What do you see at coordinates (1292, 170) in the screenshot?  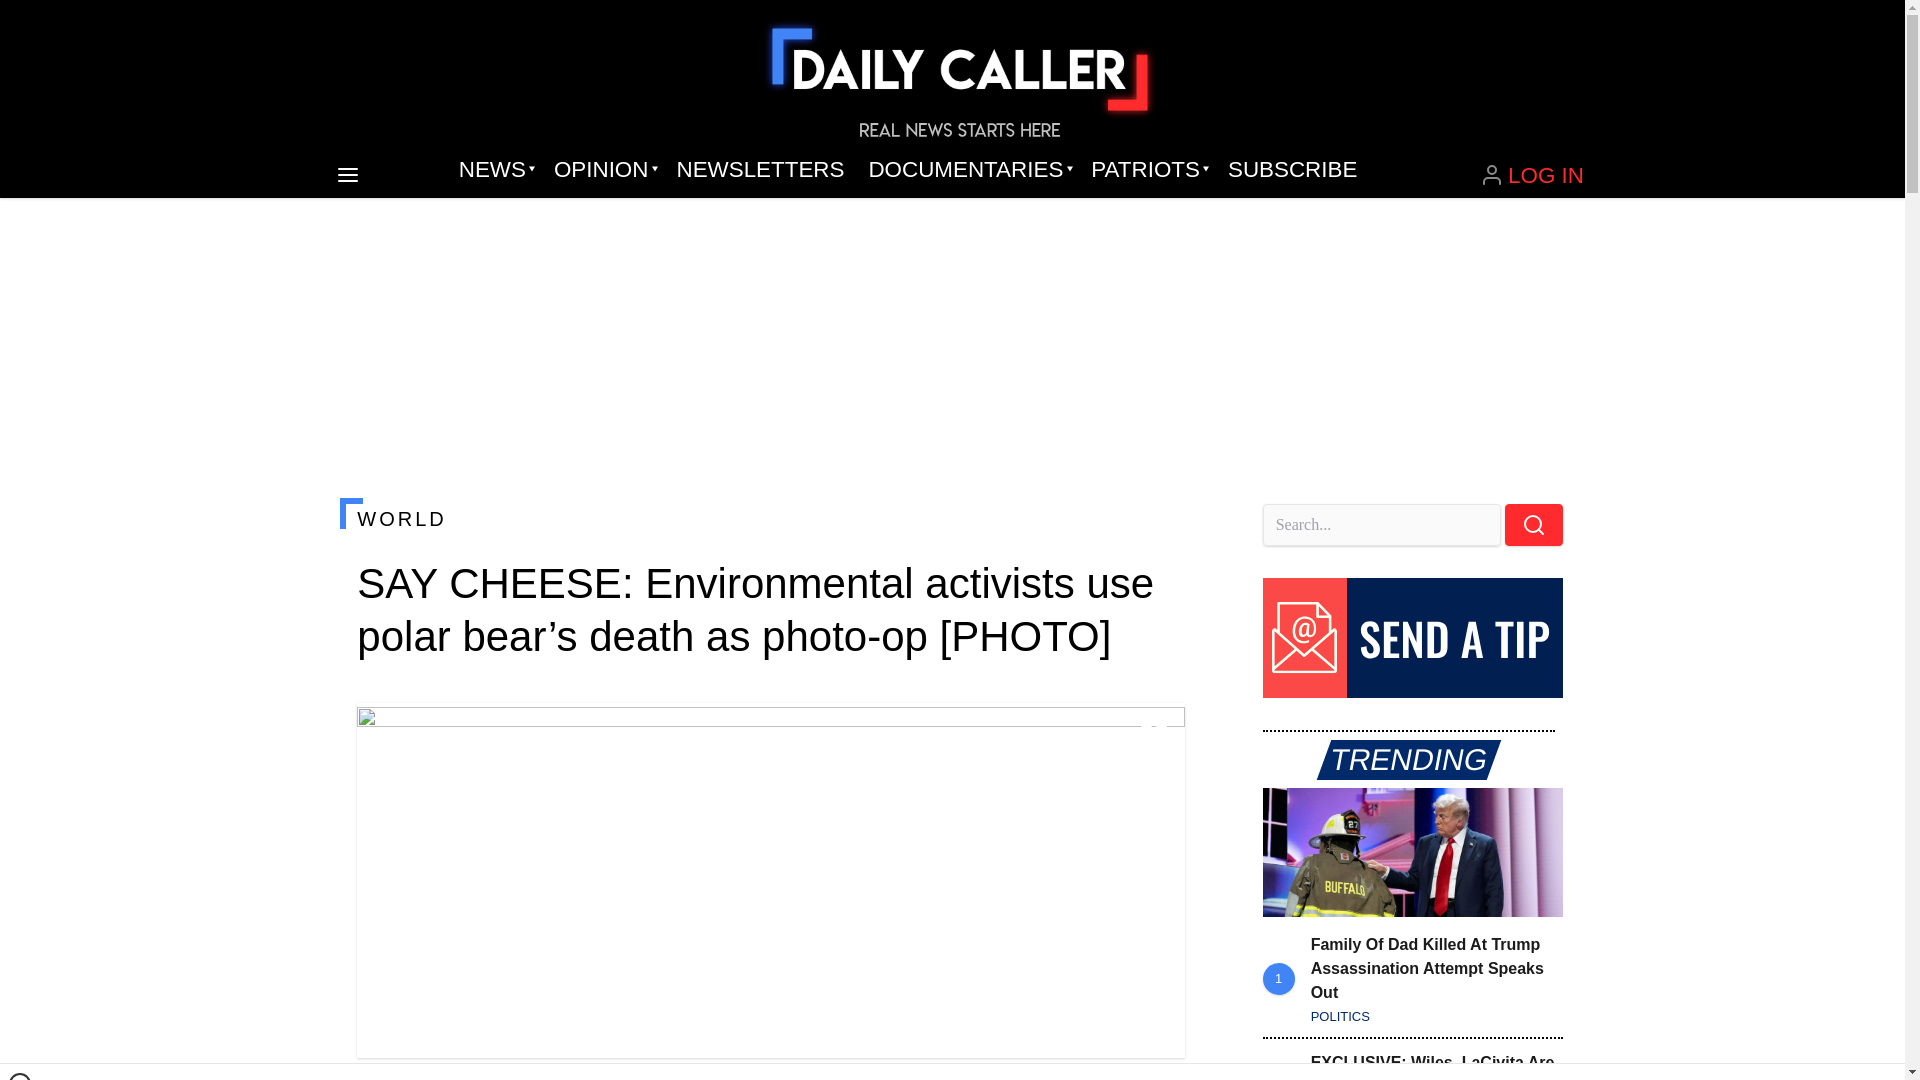 I see `SUBSCRIBE` at bounding box center [1292, 170].